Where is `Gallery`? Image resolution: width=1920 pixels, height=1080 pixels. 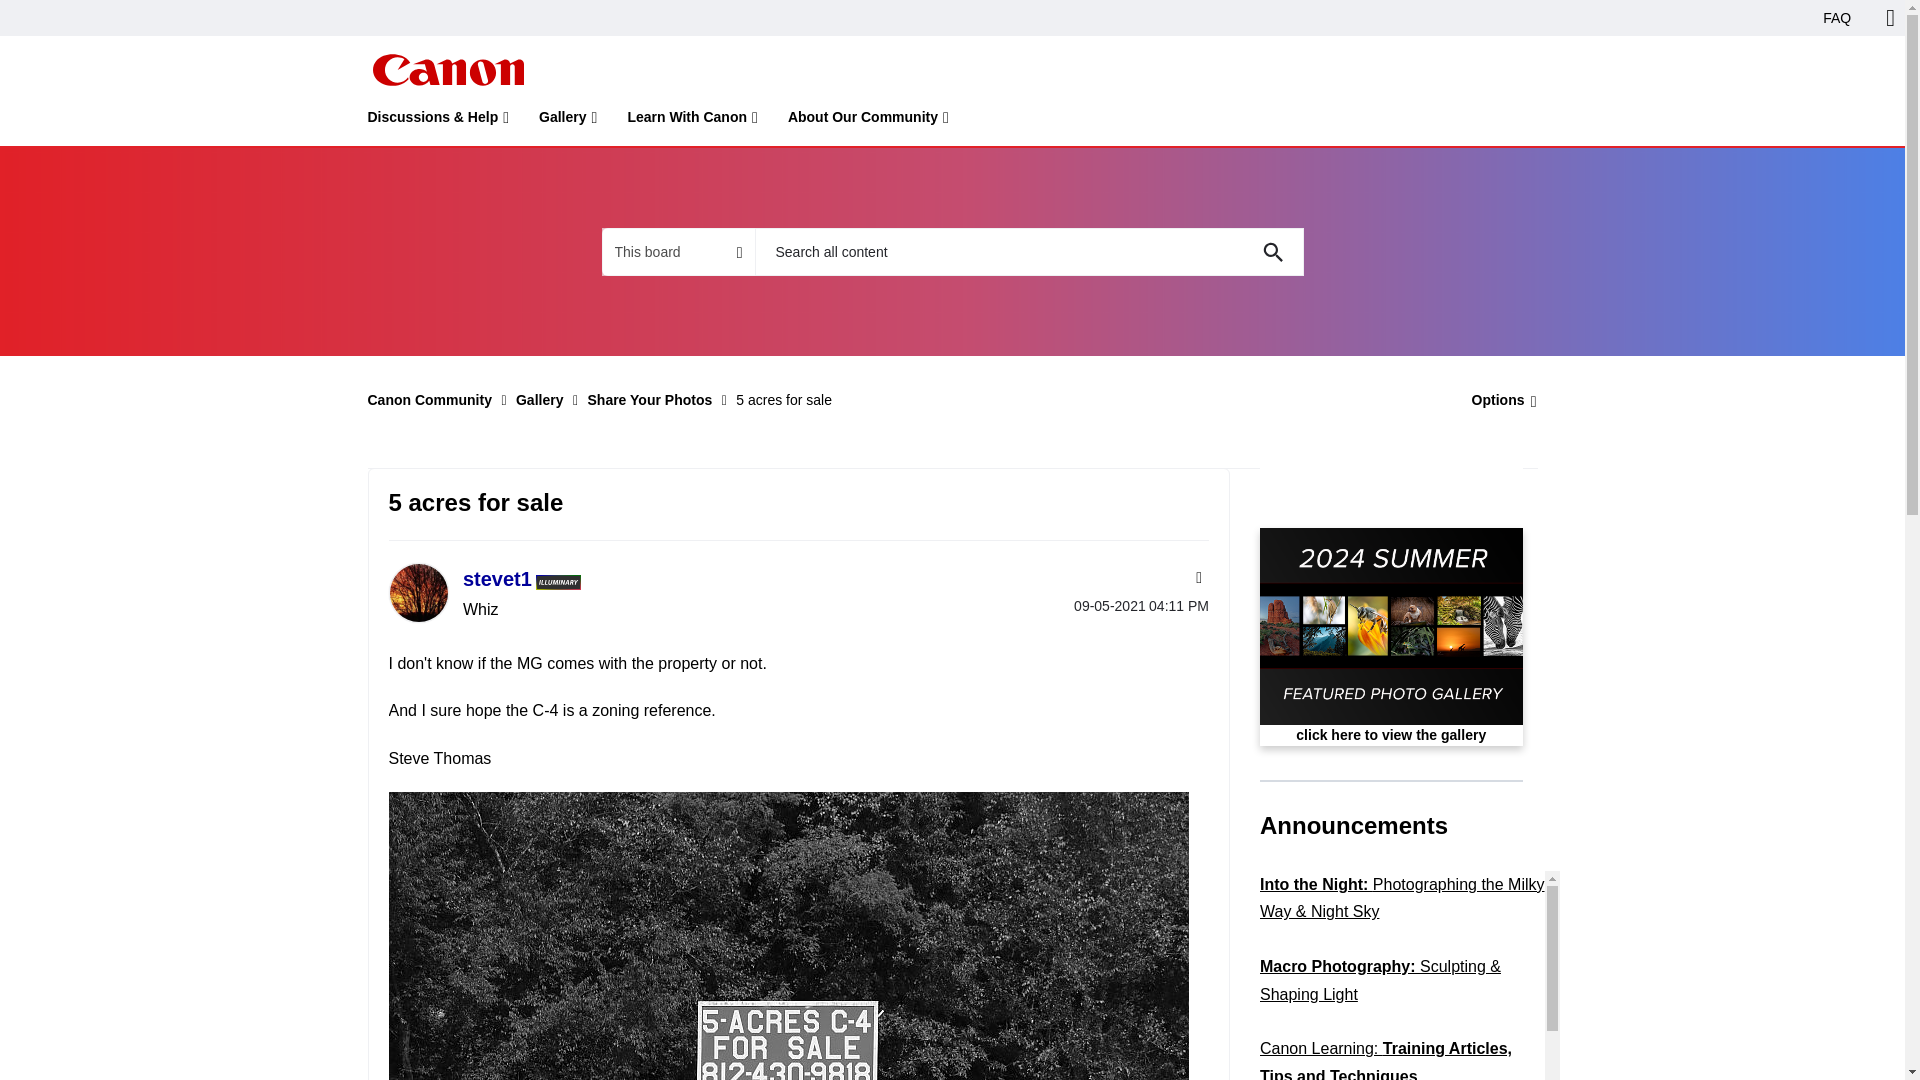
Gallery is located at coordinates (568, 121).